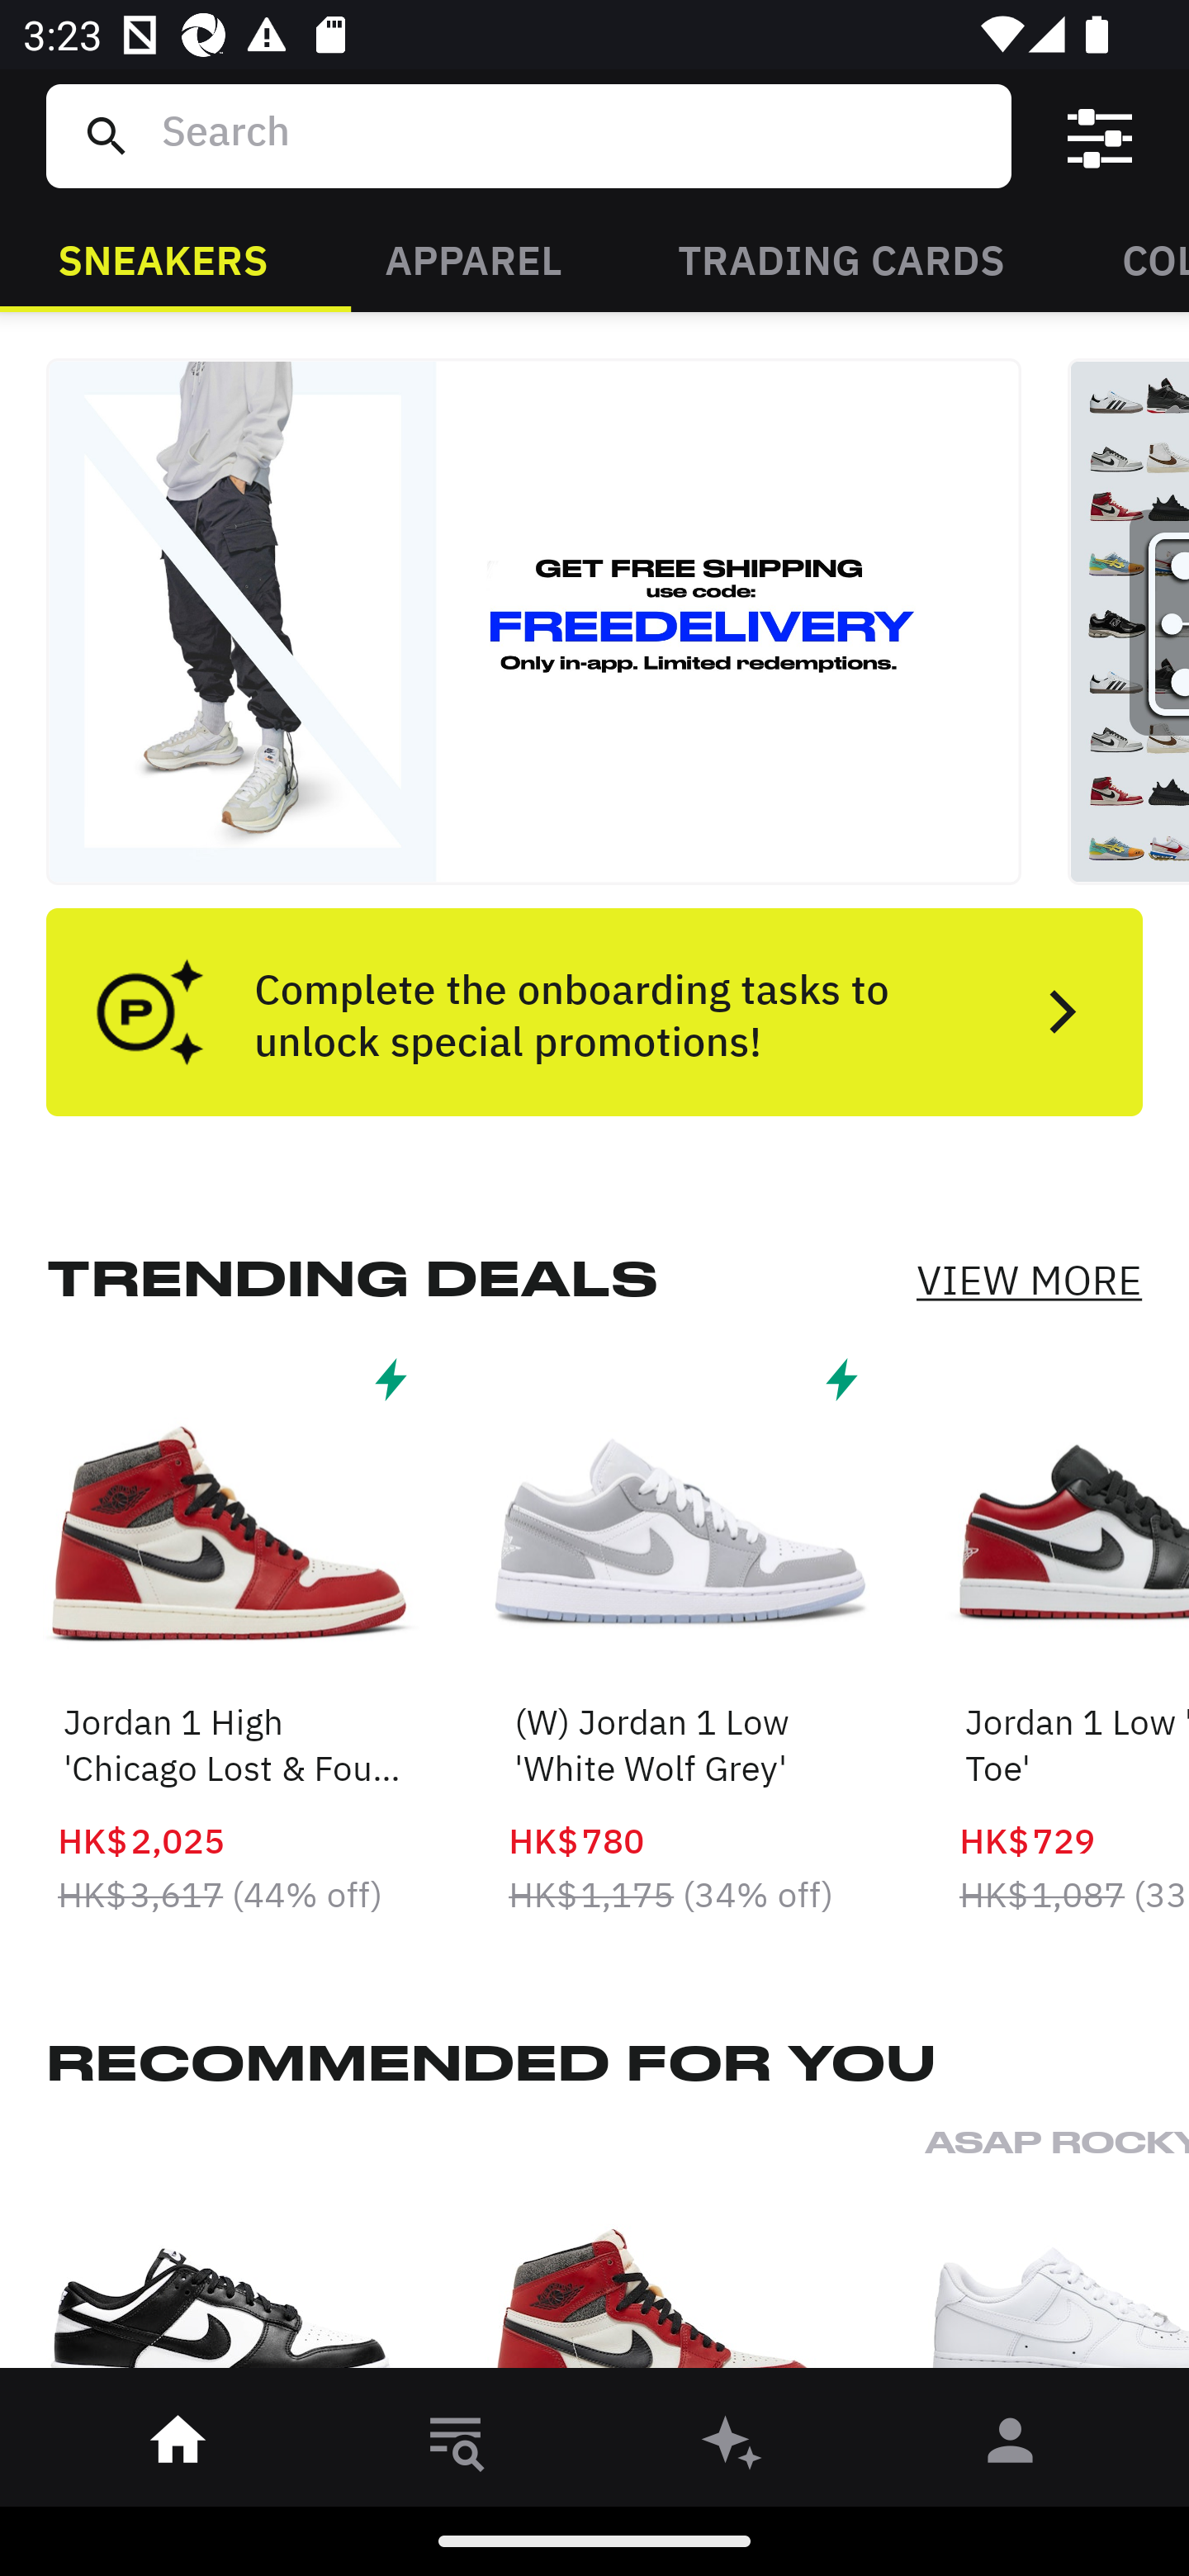 The image size is (1189, 2576). Describe the element at coordinates (1029, 1280) in the screenshot. I see `VIEW MORE` at that location.